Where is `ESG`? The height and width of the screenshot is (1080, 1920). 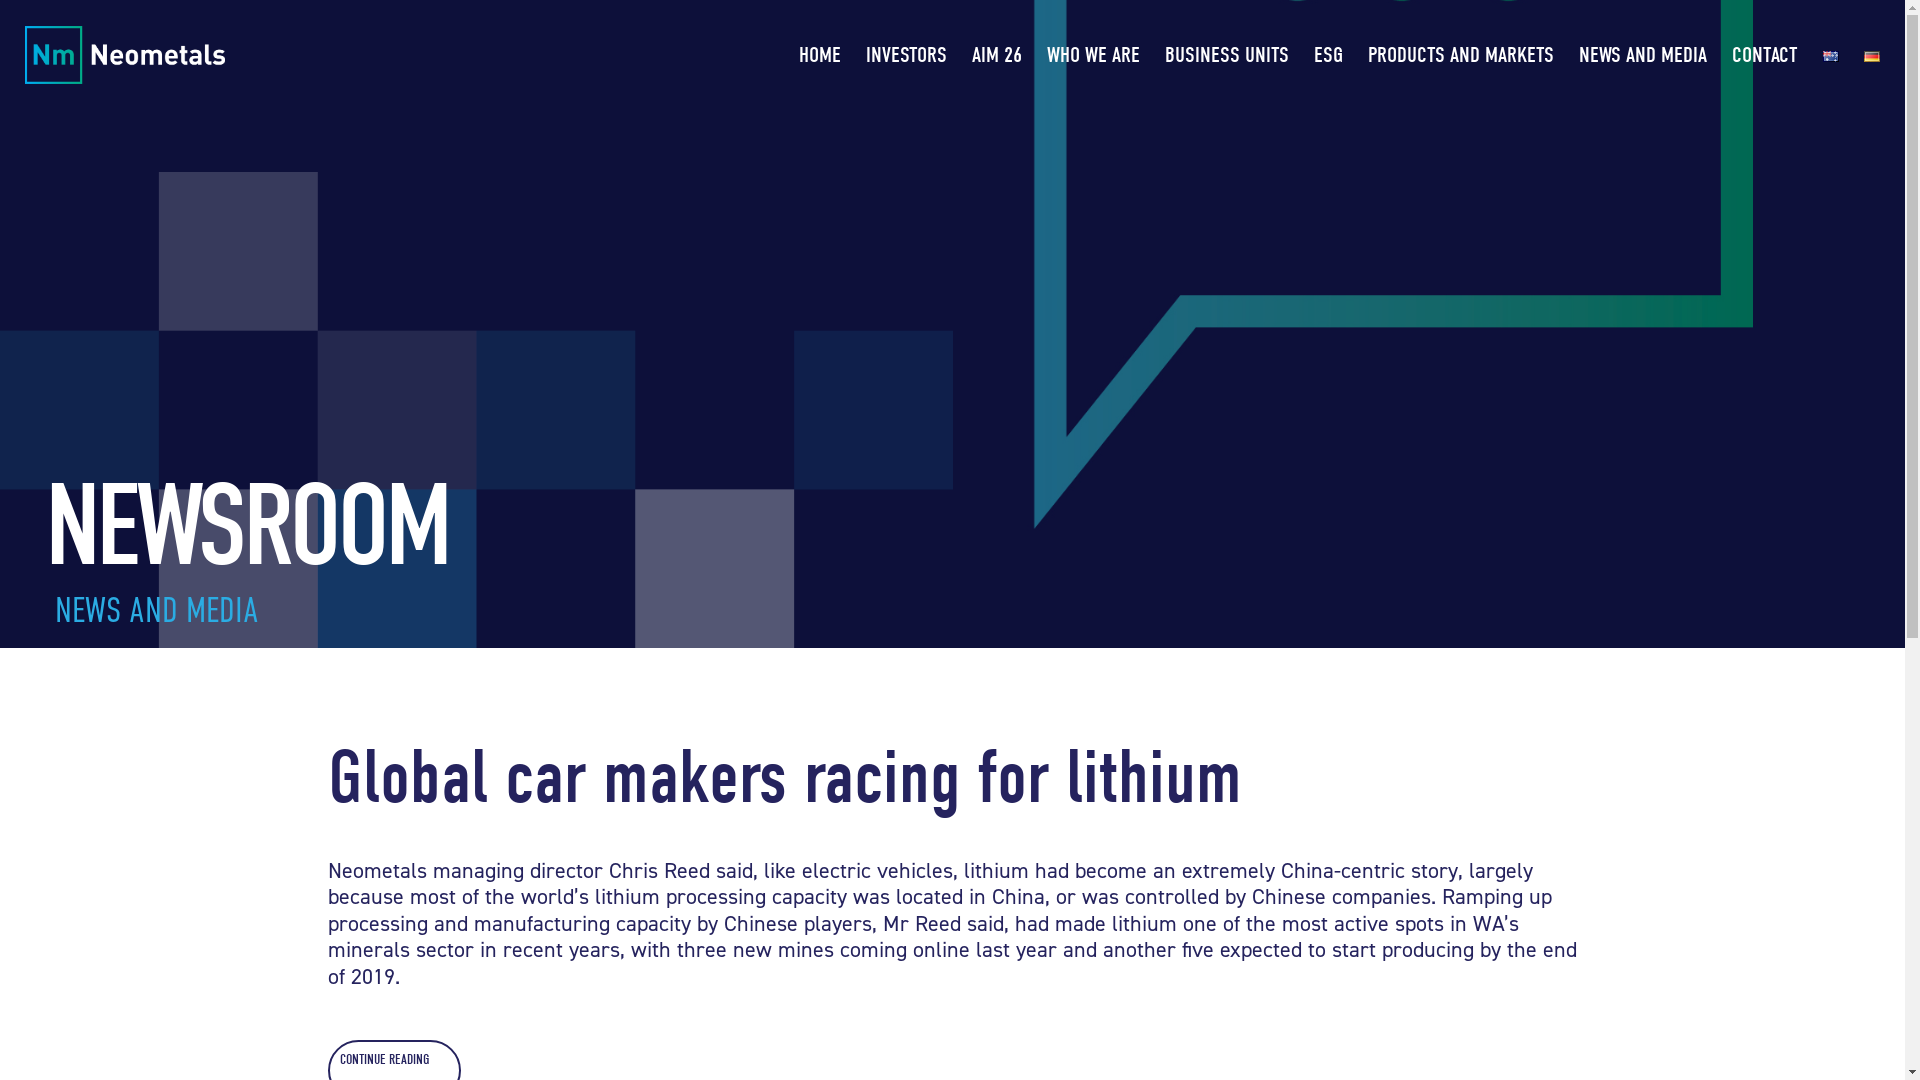
ESG is located at coordinates (1328, 55).